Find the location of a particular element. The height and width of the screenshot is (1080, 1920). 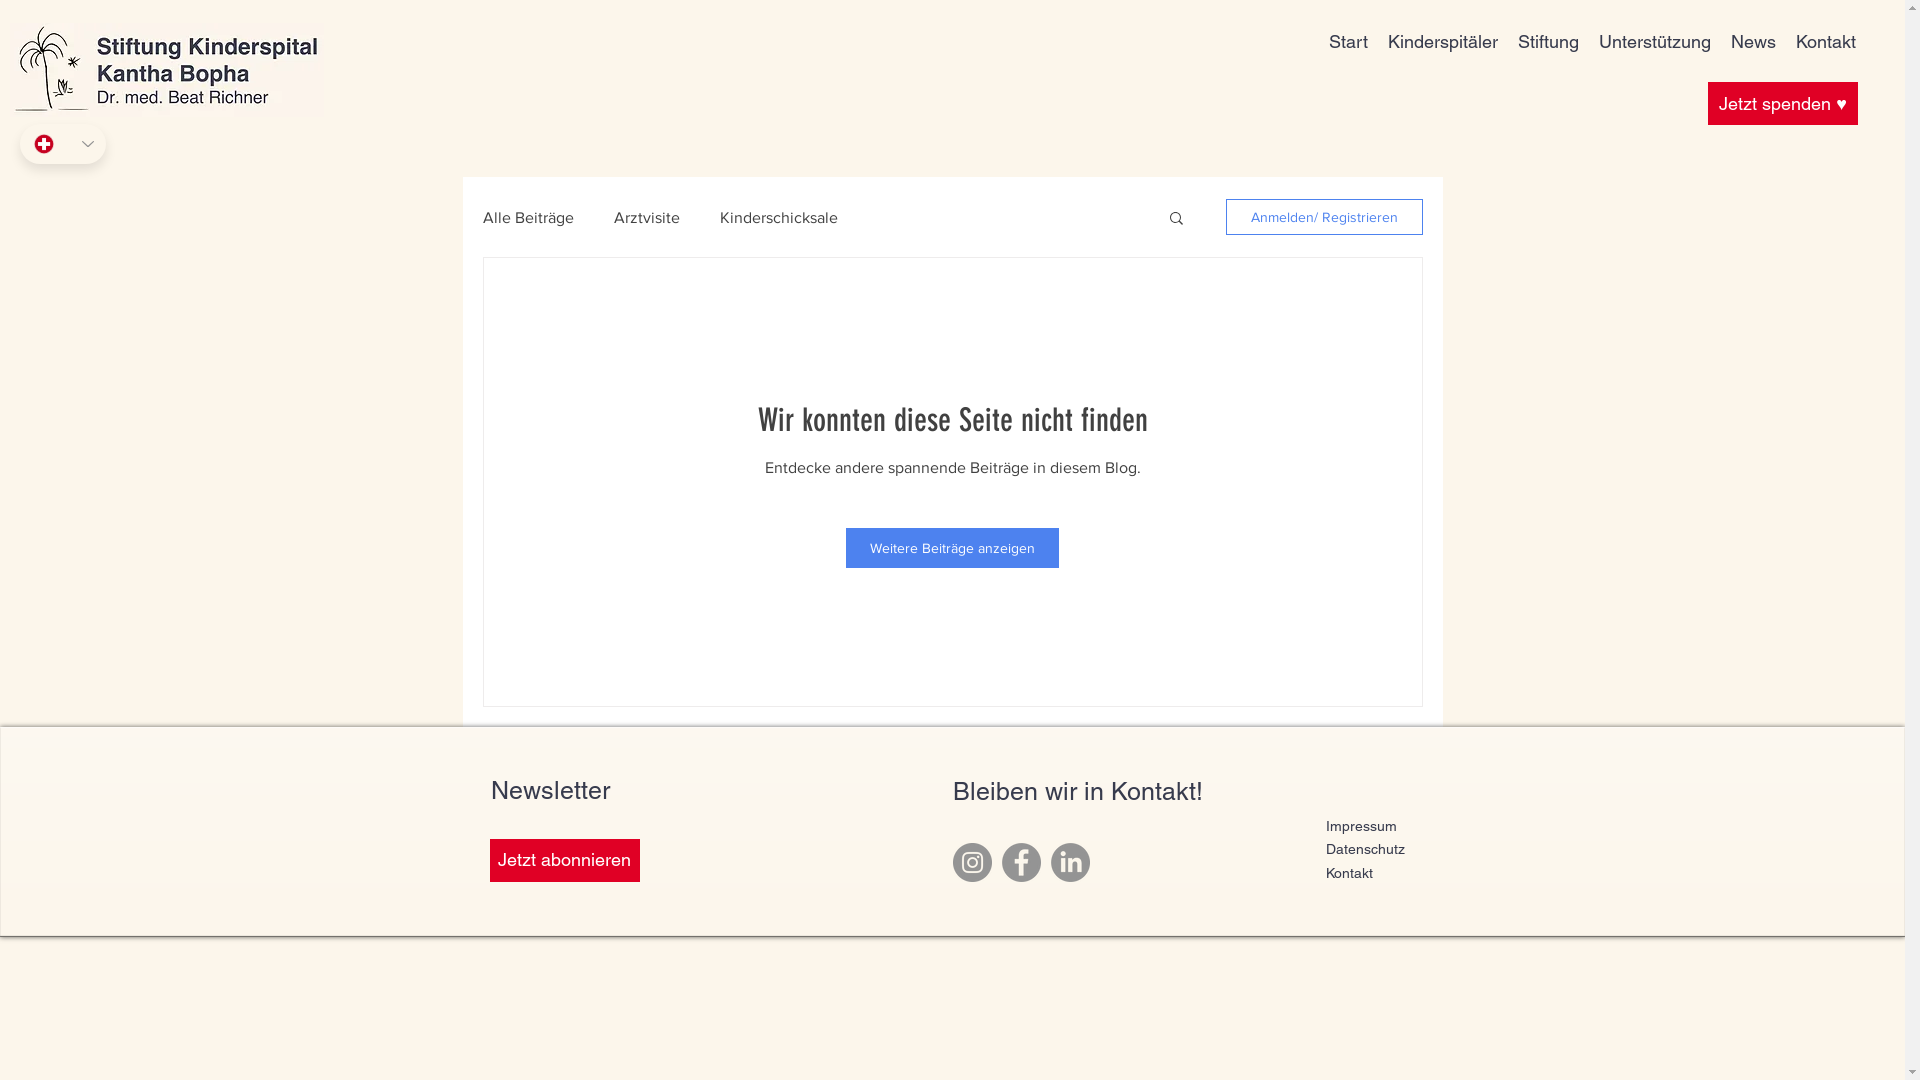

Stiftung is located at coordinates (1548, 42).